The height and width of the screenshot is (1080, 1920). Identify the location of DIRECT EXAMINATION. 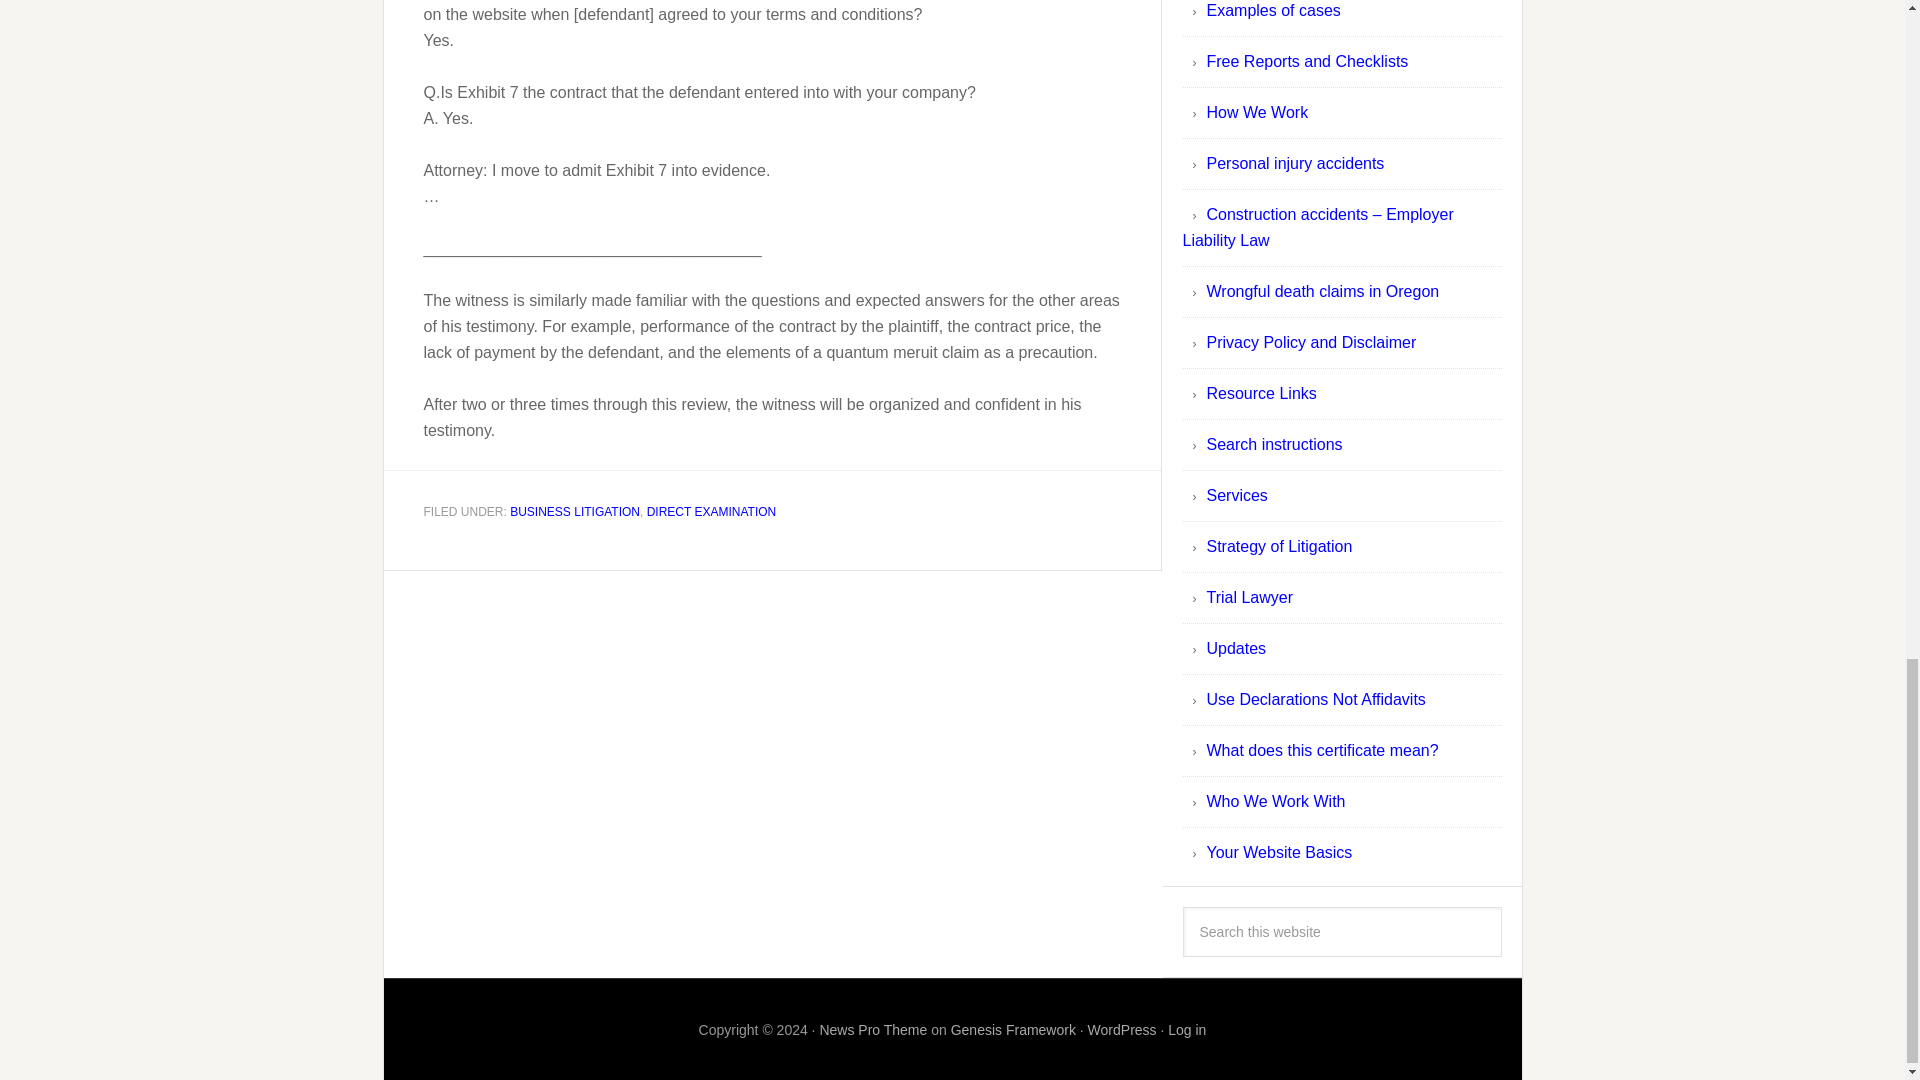
(712, 512).